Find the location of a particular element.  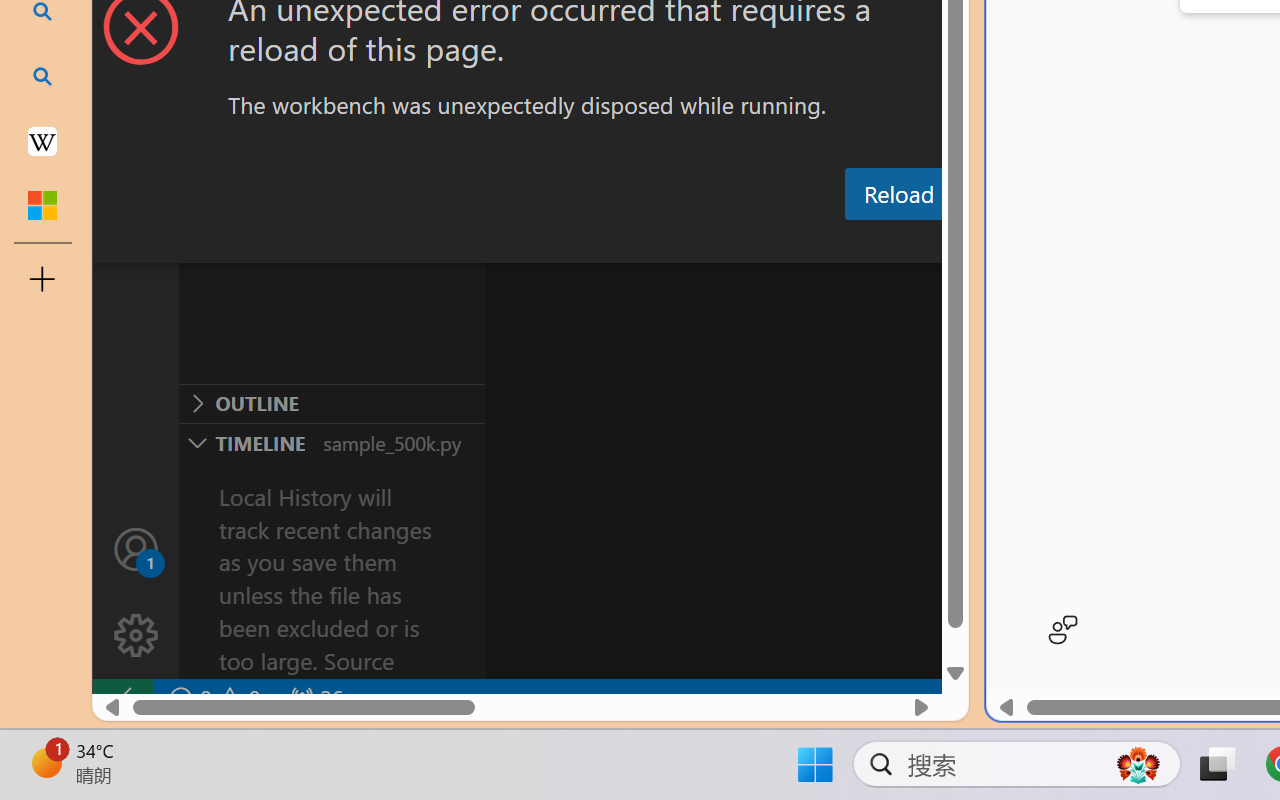

Timeline Section is located at coordinates (331, 442).